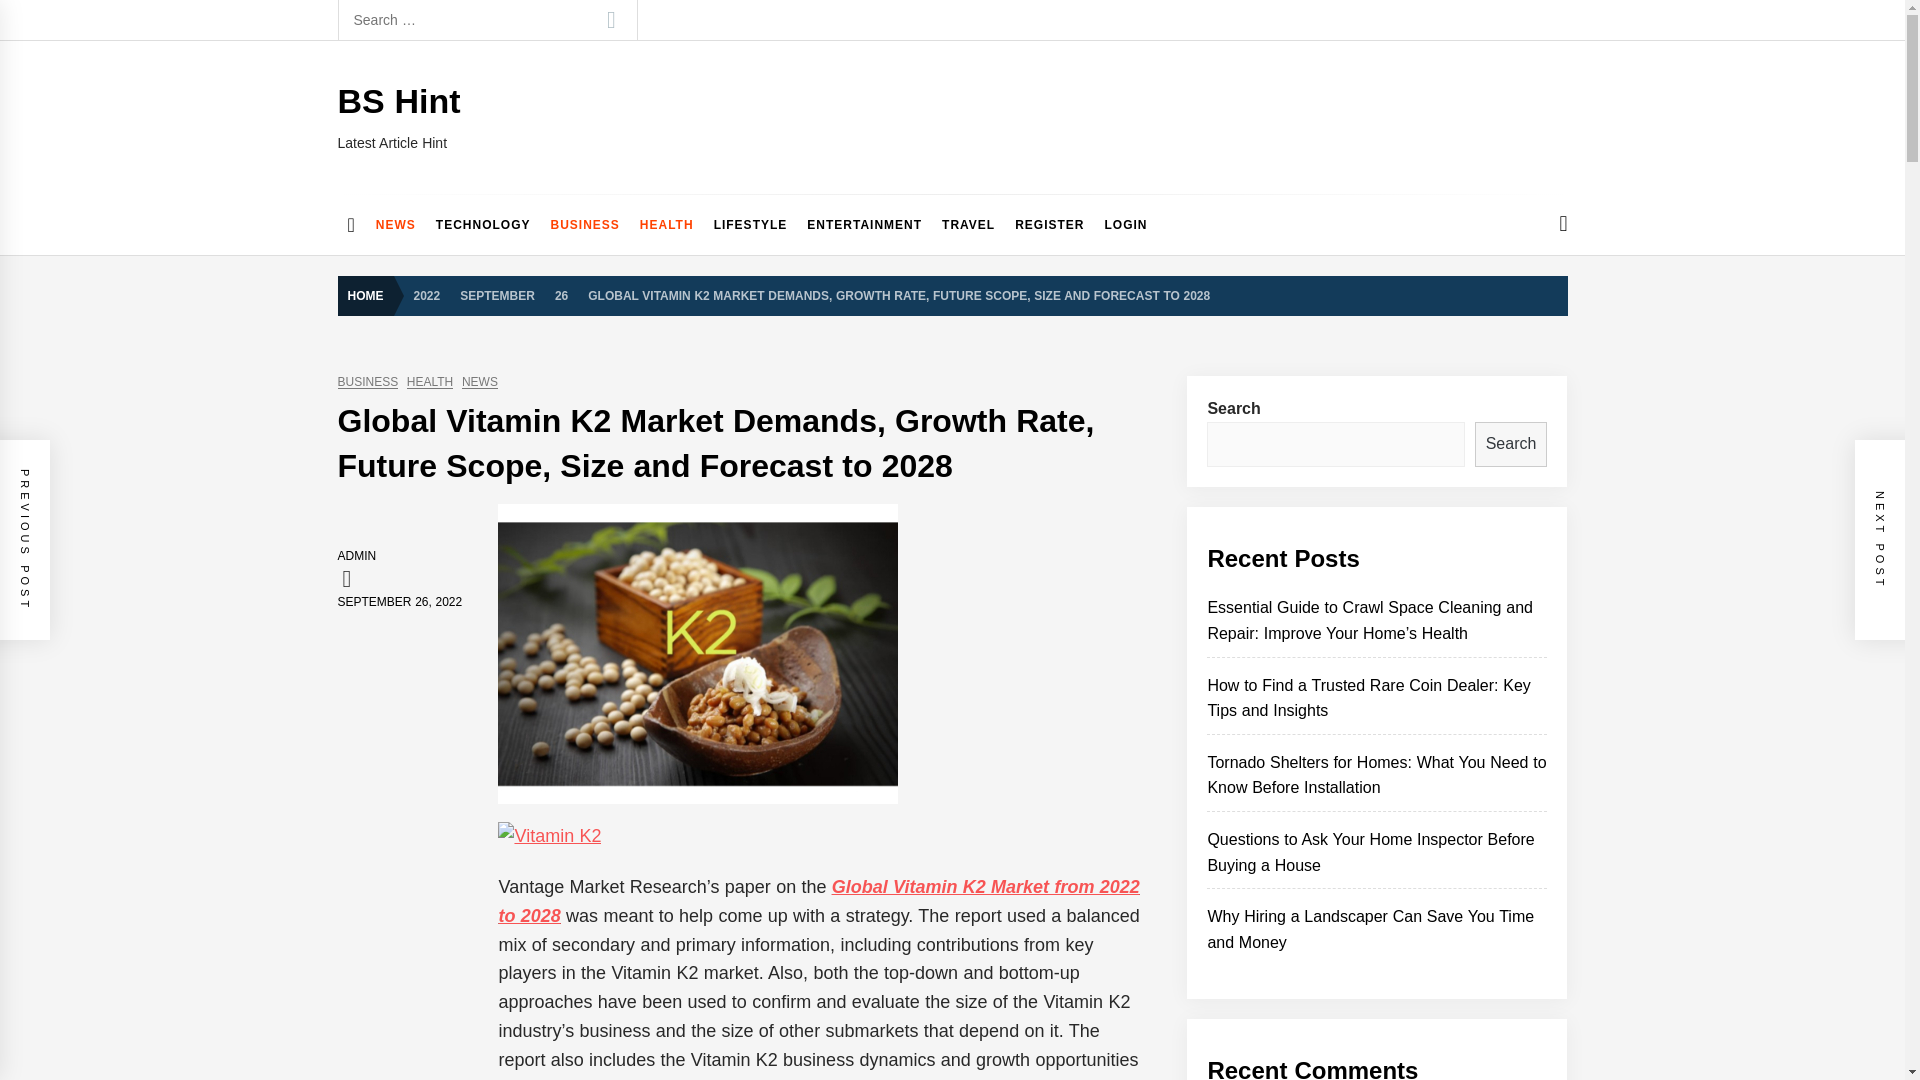 The height and width of the screenshot is (1080, 1920). Describe the element at coordinates (1049, 224) in the screenshot. I see `REGISTER` at that location.